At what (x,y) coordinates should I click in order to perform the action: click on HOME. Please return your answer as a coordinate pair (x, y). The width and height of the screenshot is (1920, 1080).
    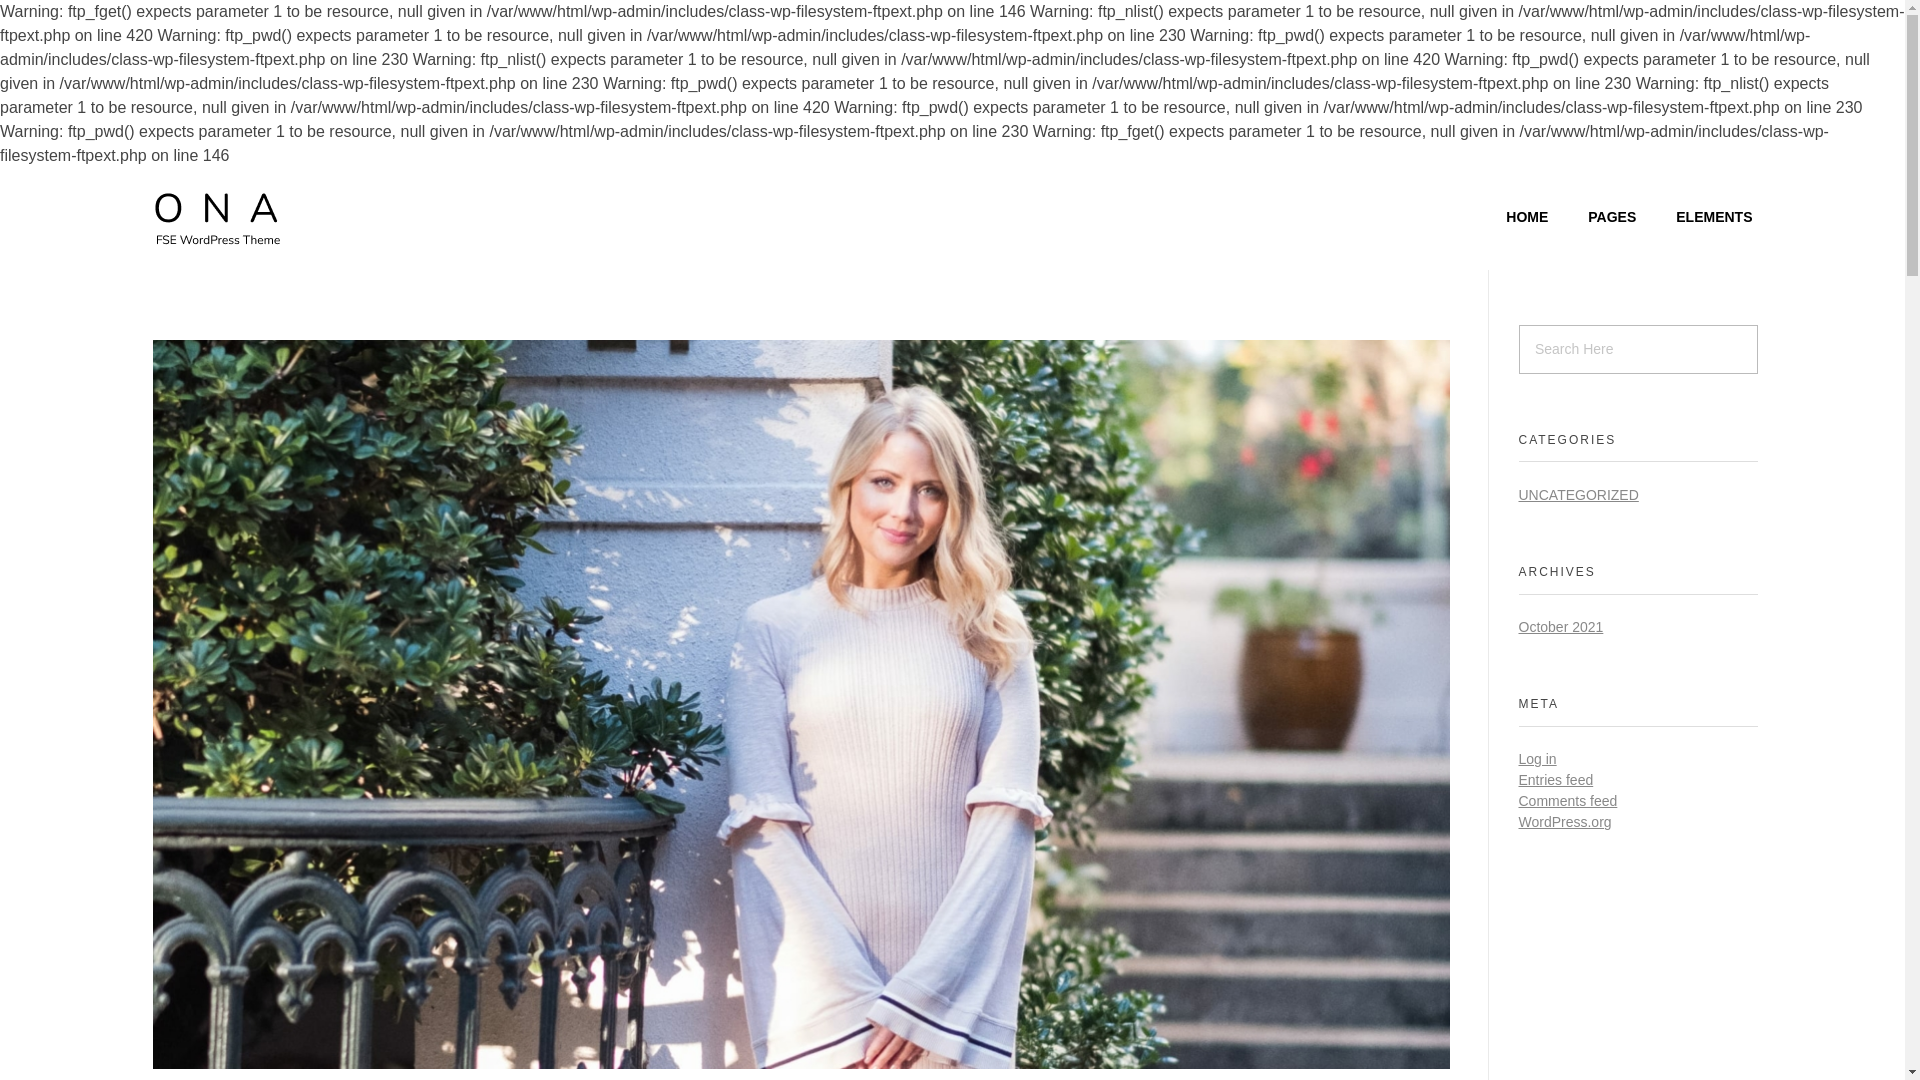
    Looking at the image, I should click on (1506, 217).